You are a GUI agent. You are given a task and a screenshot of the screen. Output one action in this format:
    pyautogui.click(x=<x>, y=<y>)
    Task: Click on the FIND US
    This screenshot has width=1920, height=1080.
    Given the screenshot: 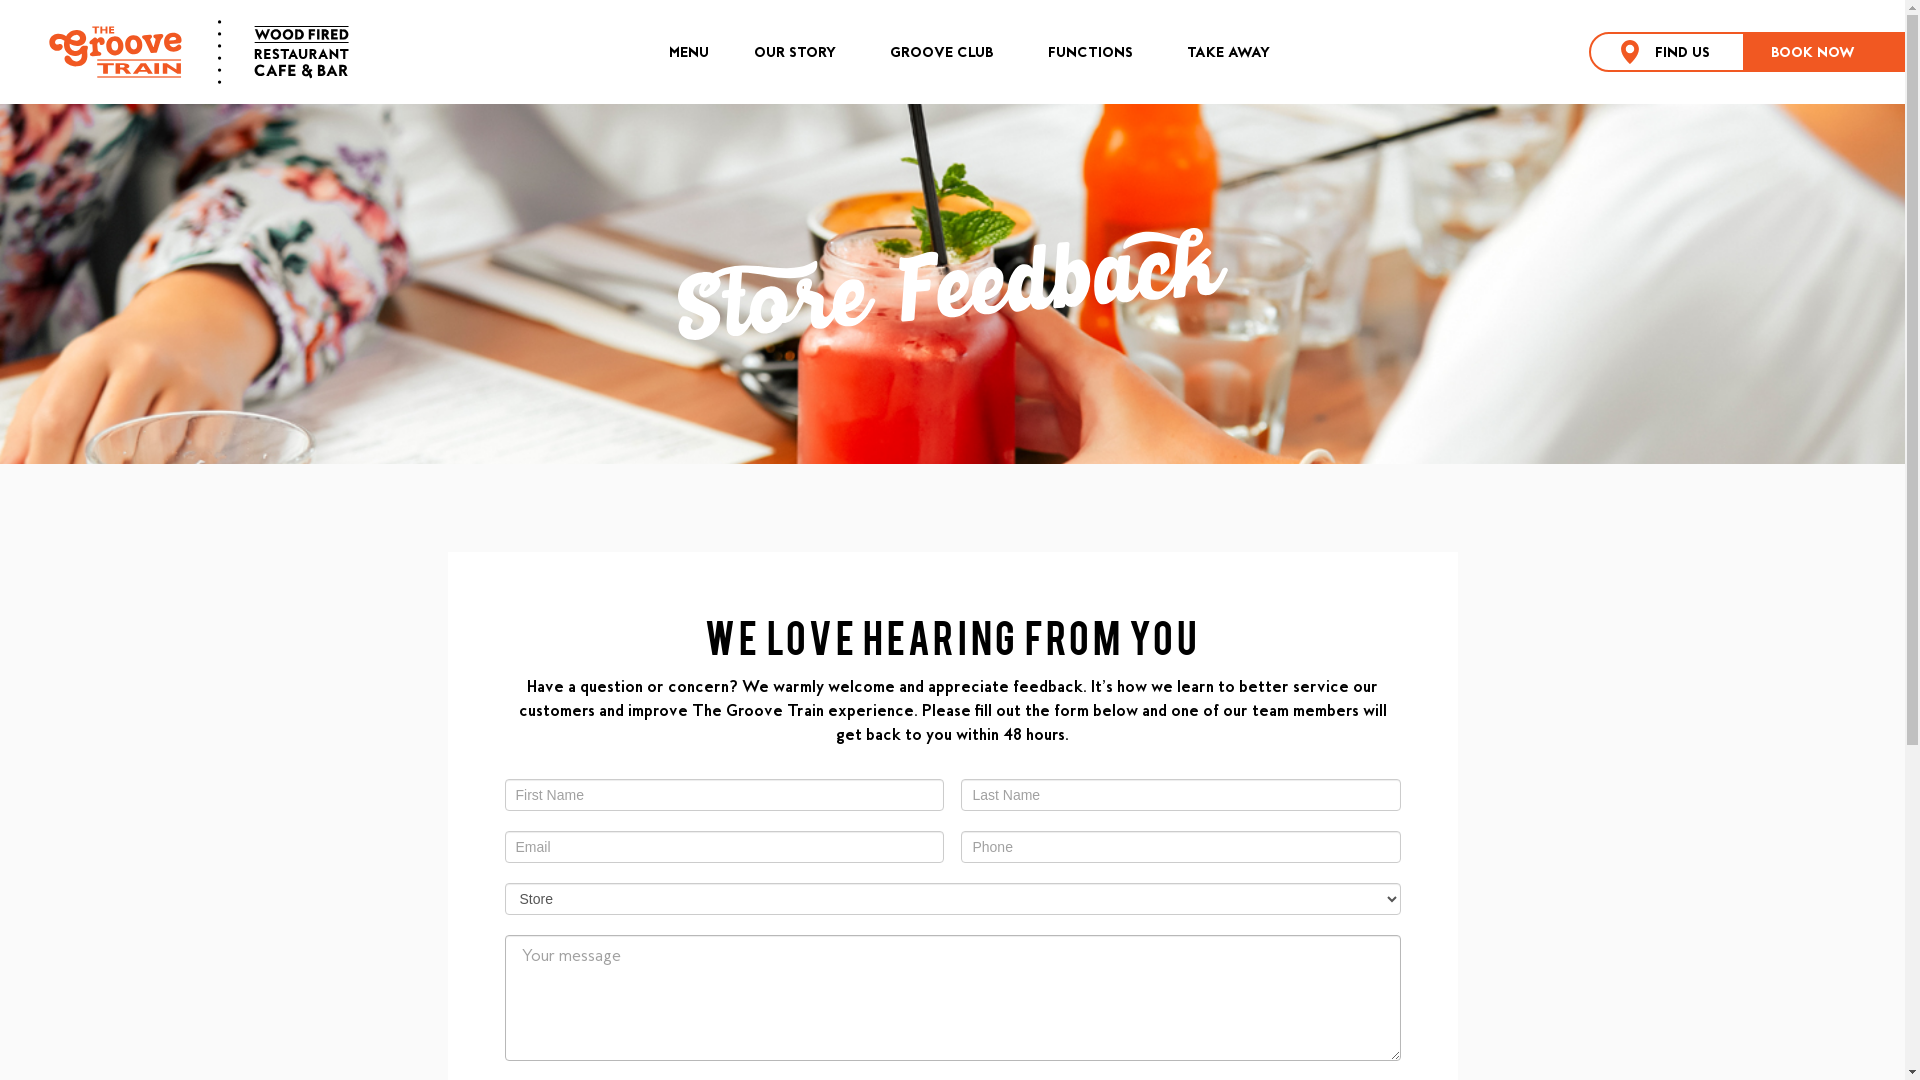 What is the action you would take?
    pyautogui.click(x=1667, y=52)
    